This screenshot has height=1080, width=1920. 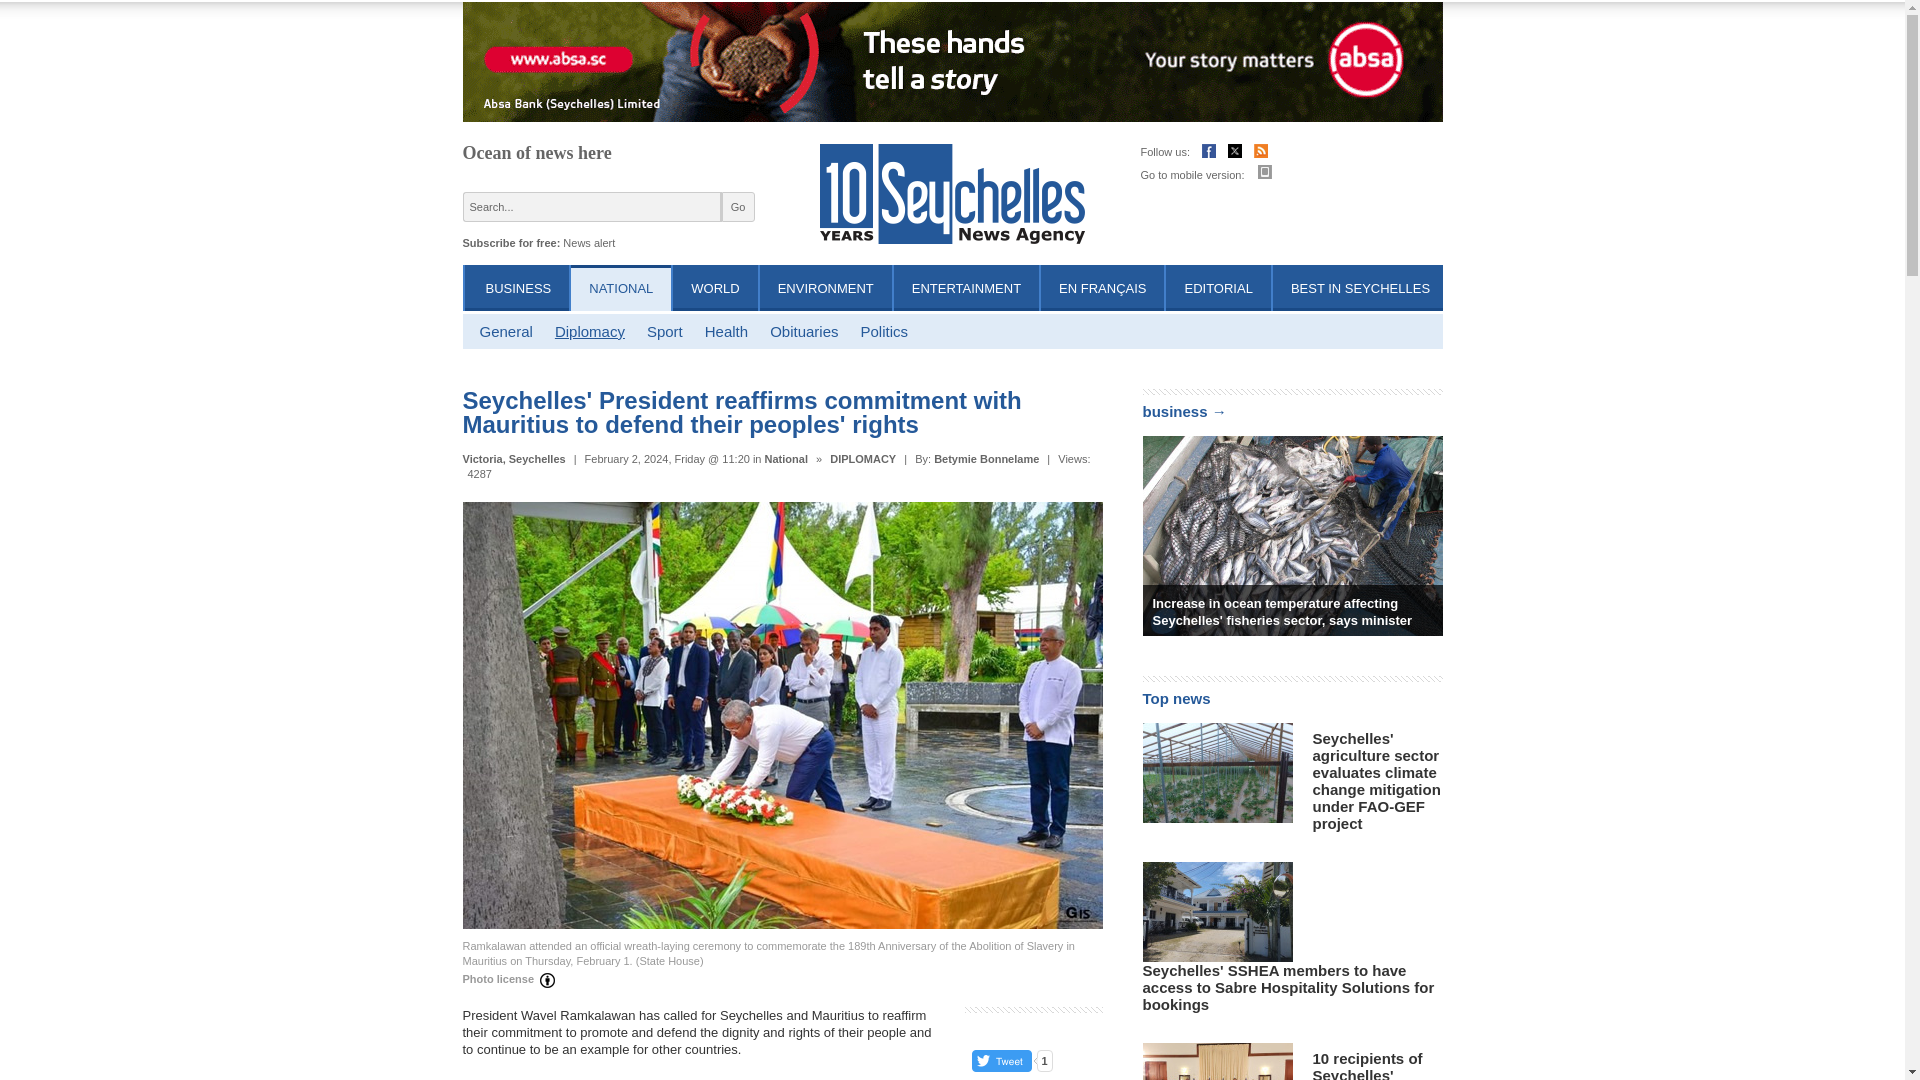 What do you see at coordinates (518, 288) in the screenshot?
I see `Seychelles Business News` at bounding box center [518, 288].